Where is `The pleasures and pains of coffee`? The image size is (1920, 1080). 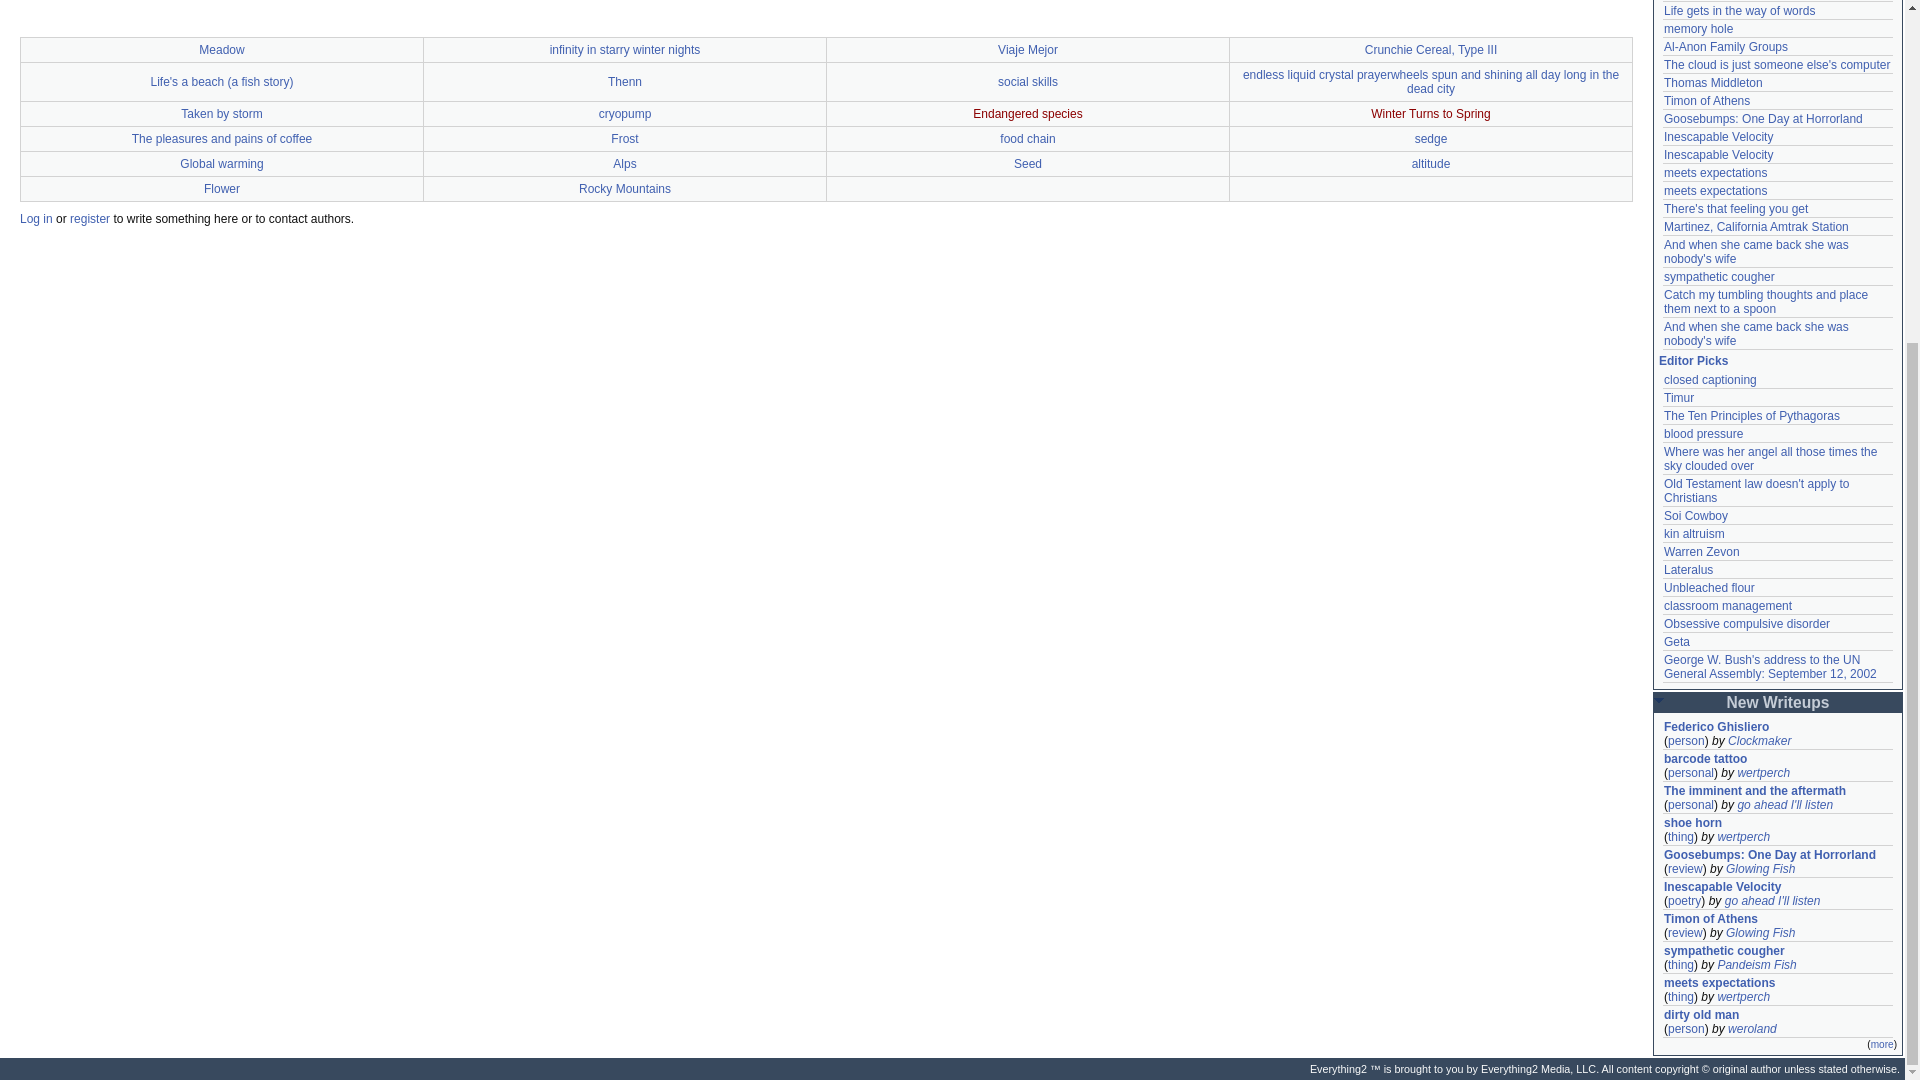
The pleasures and pains of coffee is located at coordinates (222, 138).